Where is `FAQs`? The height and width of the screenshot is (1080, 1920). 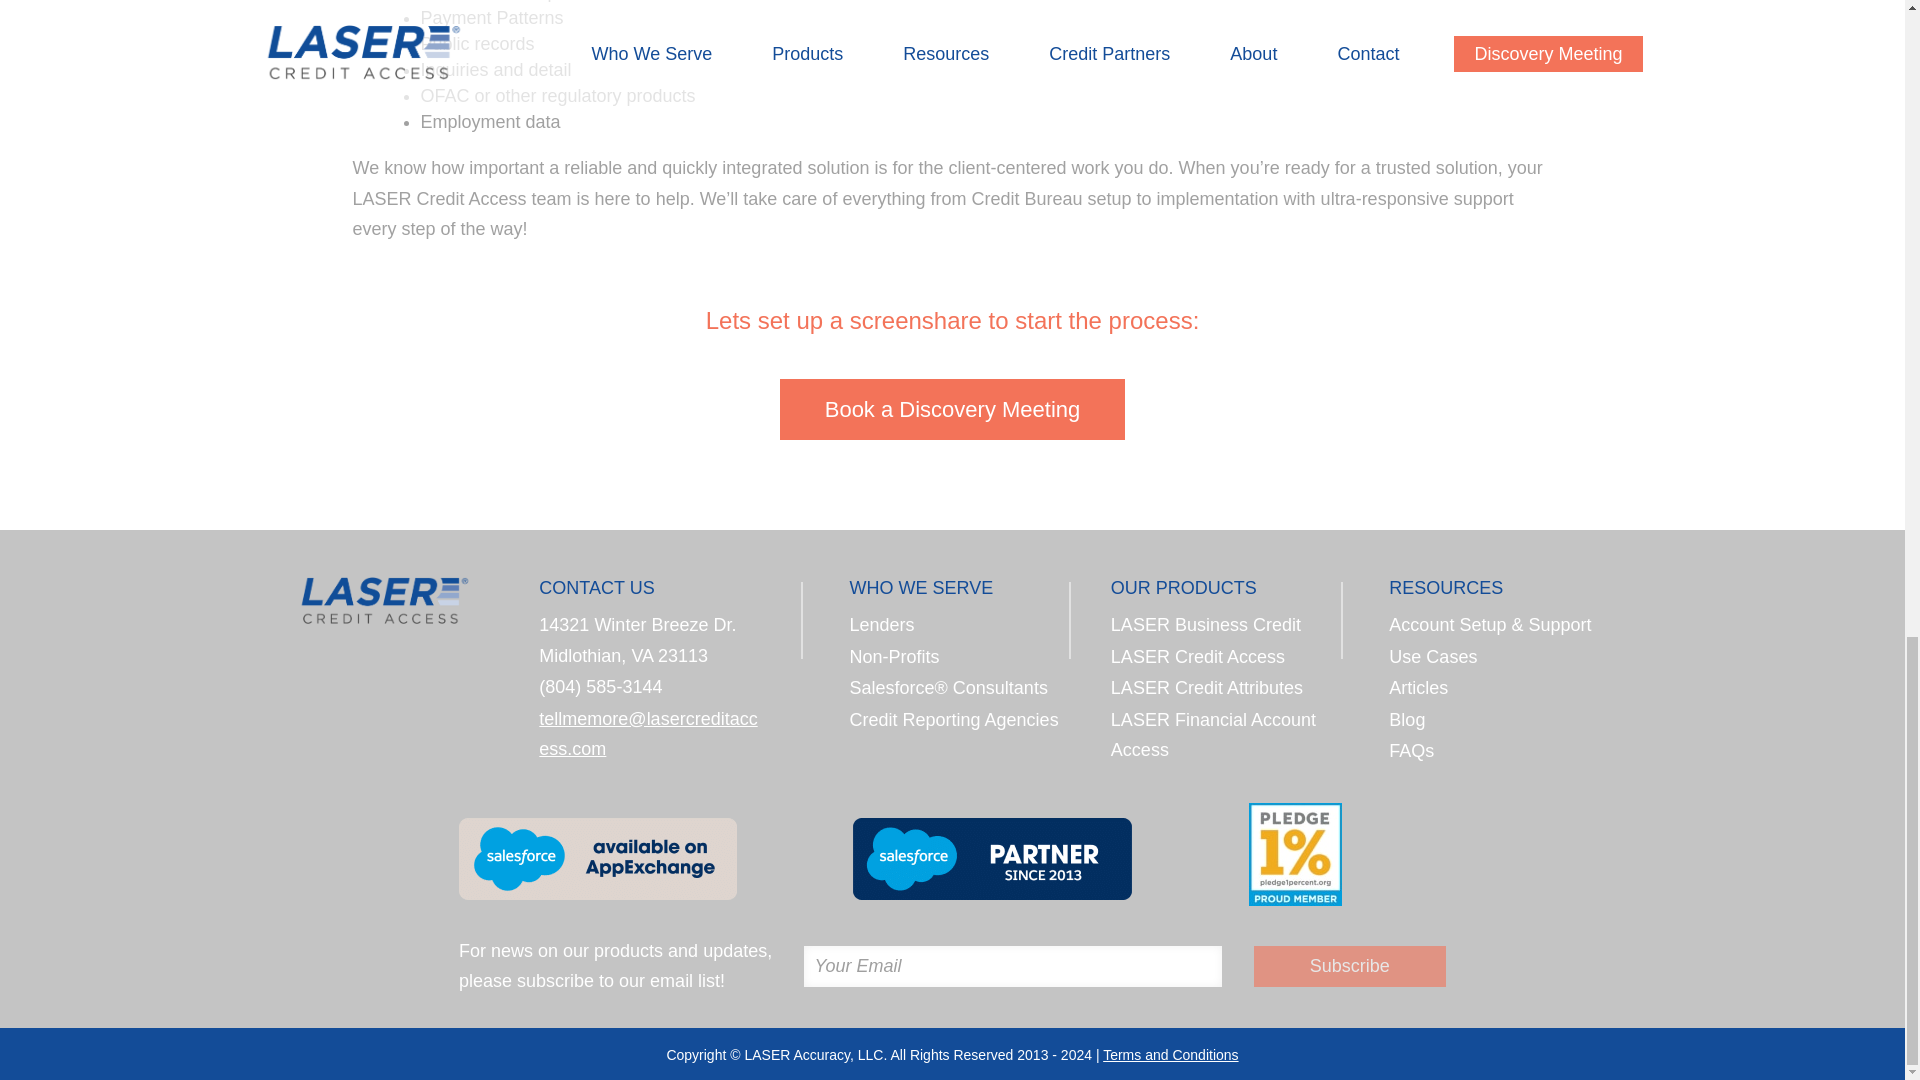
FAQs is located at coordinates (1411, 750).